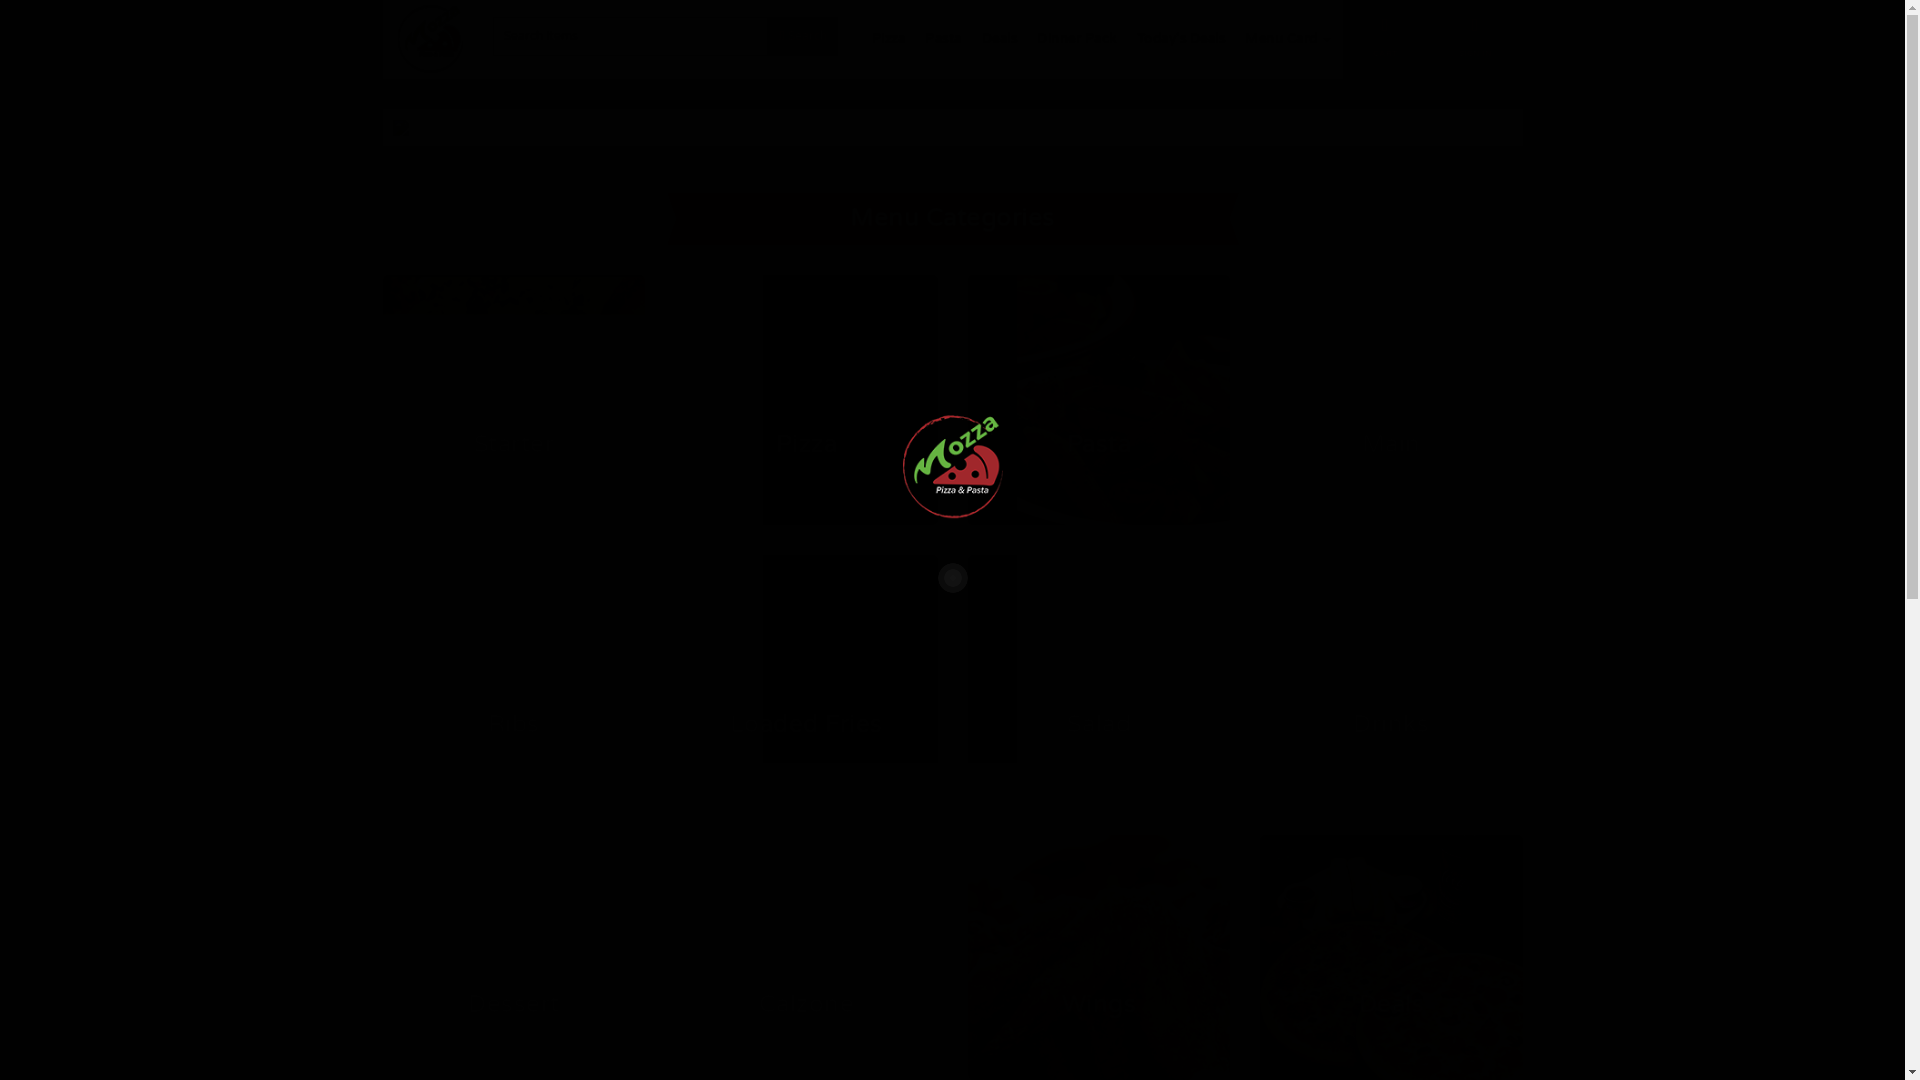  I want to click on Search, so click(802, 36).